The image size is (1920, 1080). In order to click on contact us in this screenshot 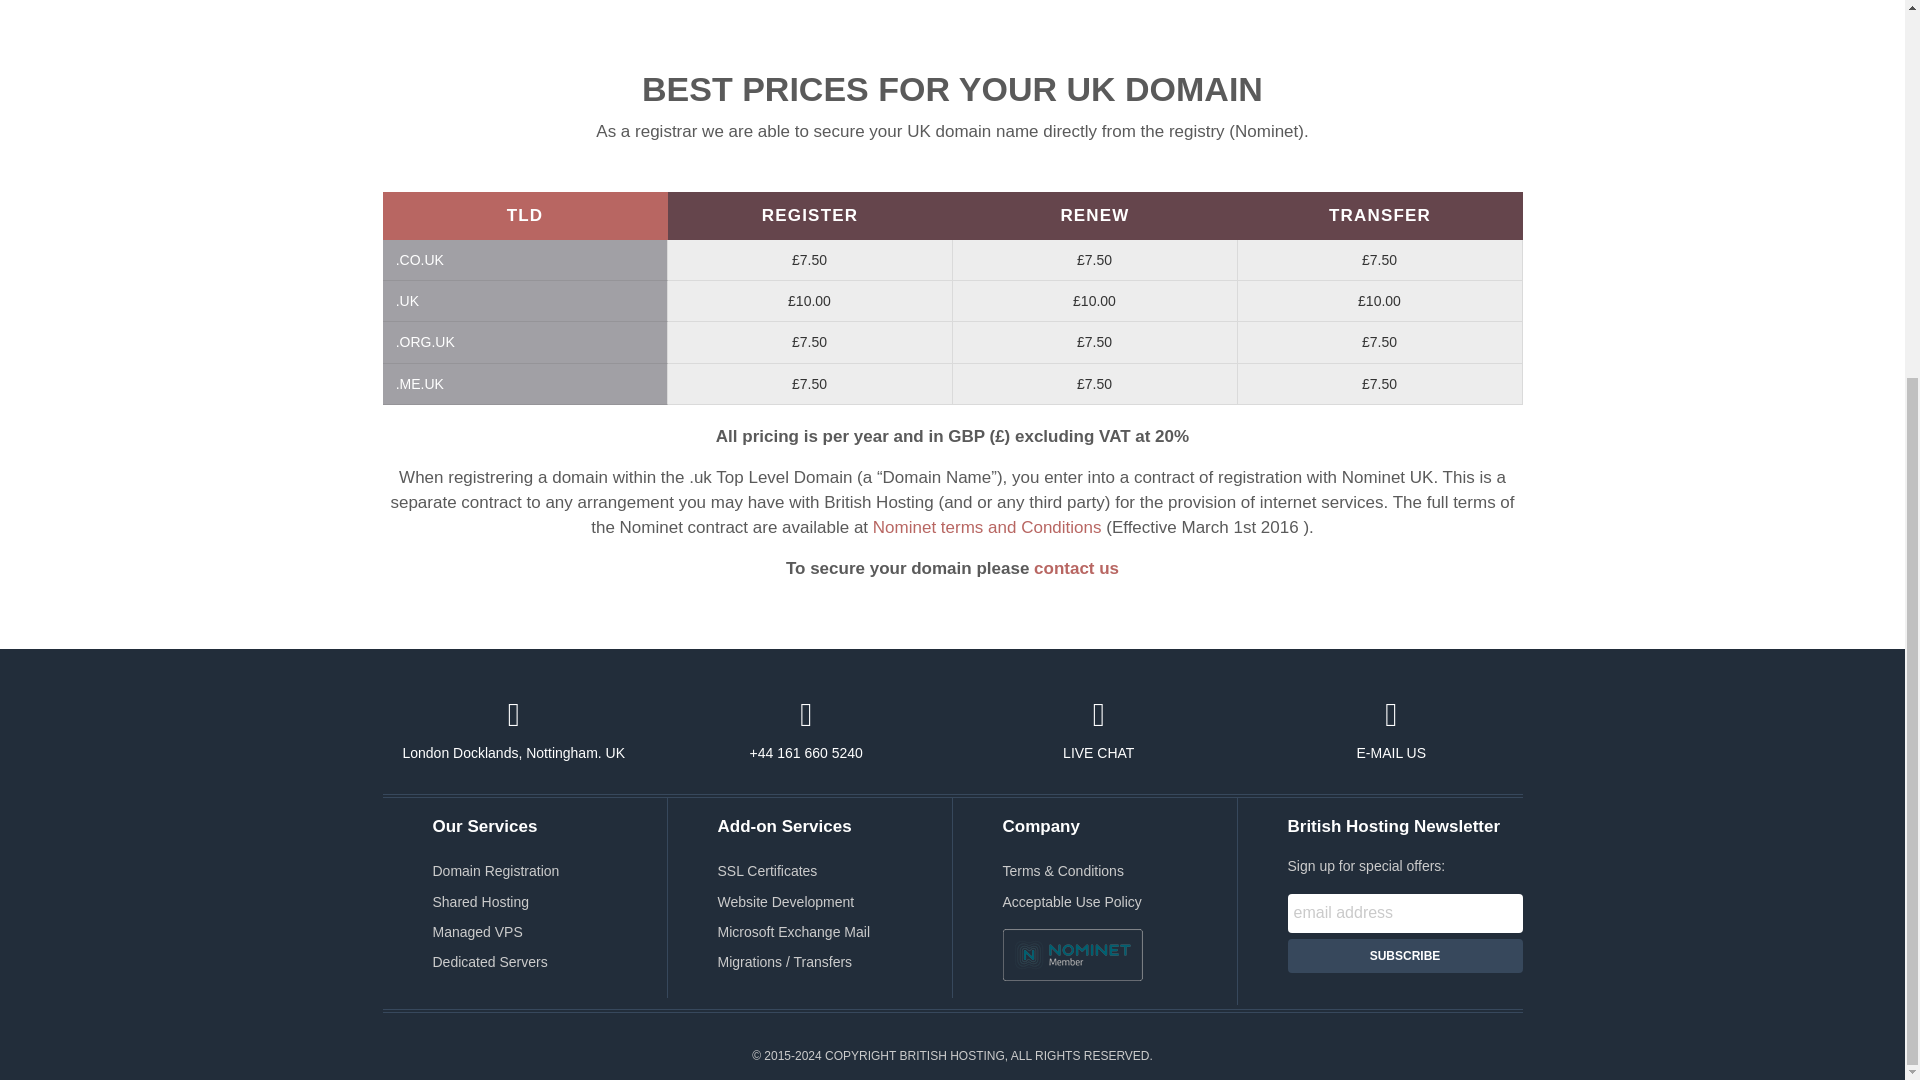, I will do `click(1076, 568)`.